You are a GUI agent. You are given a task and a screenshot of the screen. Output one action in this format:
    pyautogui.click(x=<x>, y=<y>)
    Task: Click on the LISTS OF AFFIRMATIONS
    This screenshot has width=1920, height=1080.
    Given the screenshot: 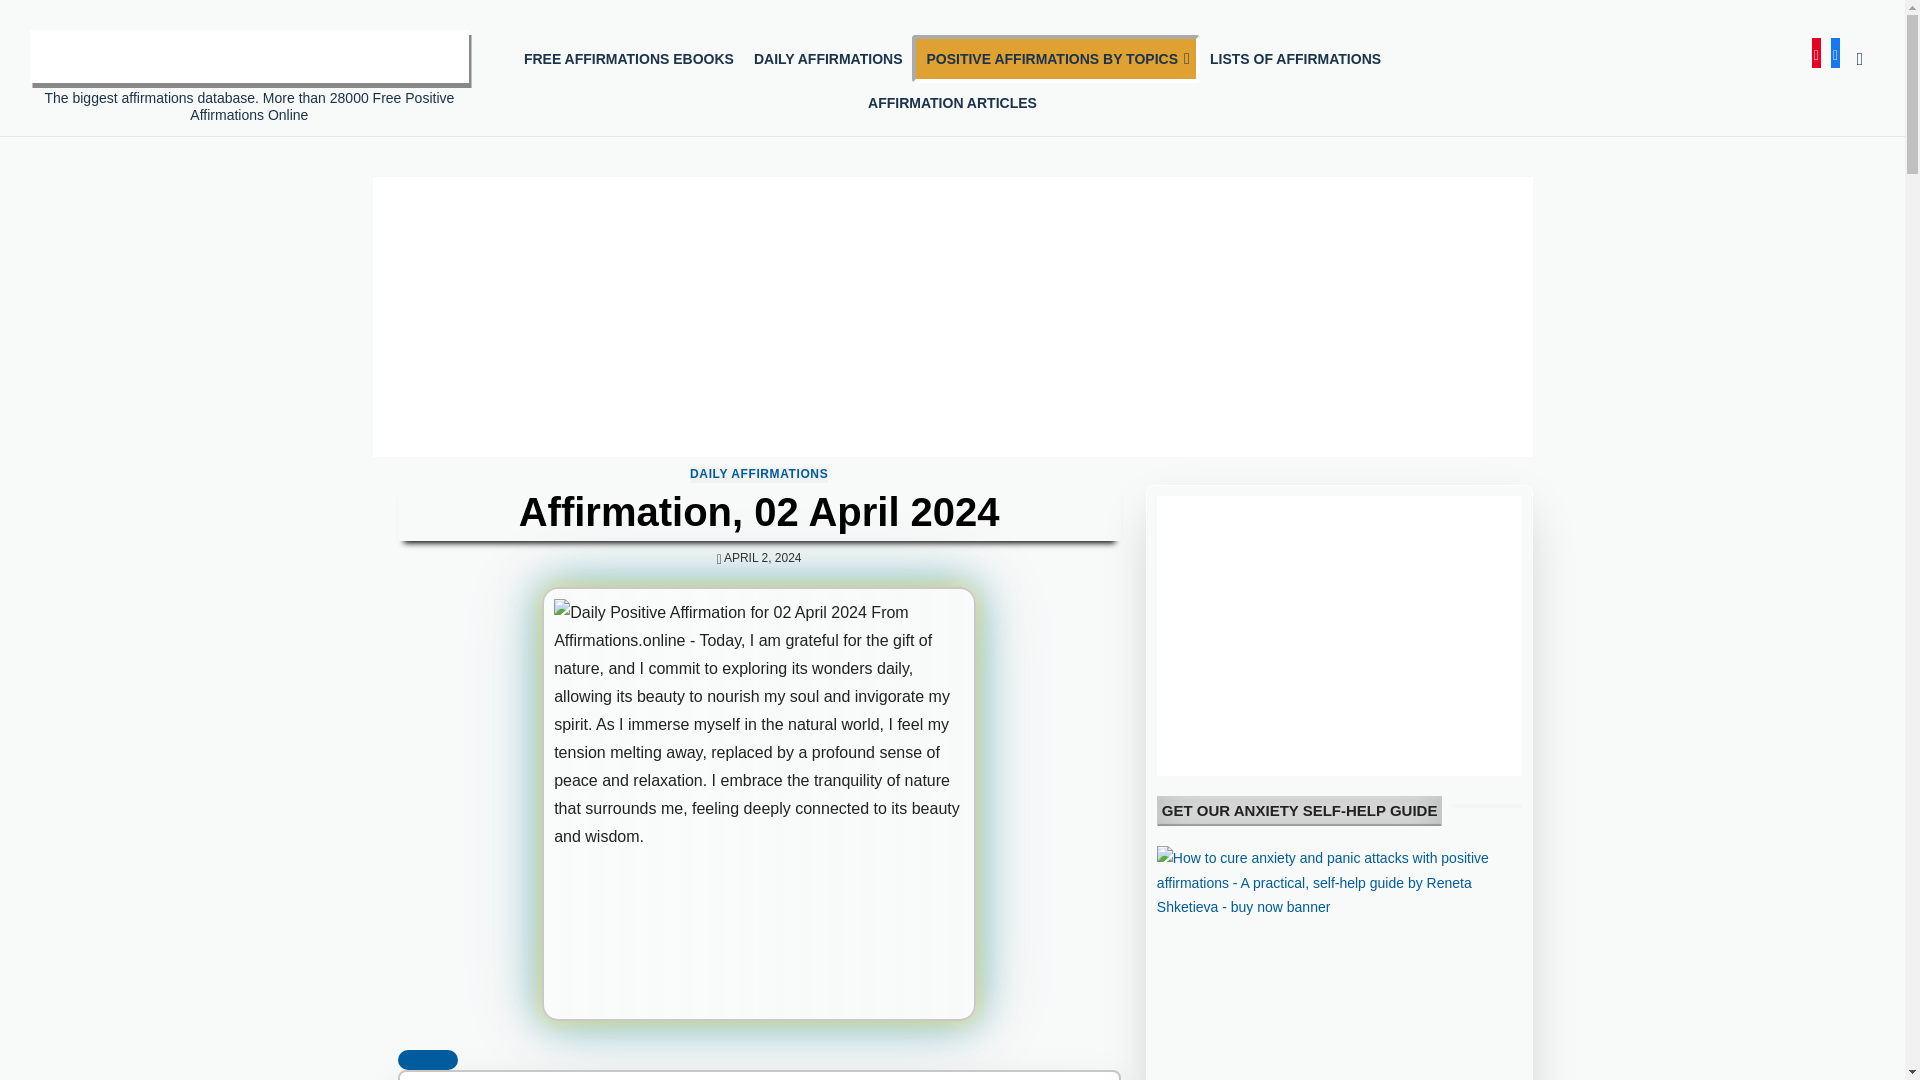 What is the action you would take?
    pyautogui.click(x=1295, y=58)
    